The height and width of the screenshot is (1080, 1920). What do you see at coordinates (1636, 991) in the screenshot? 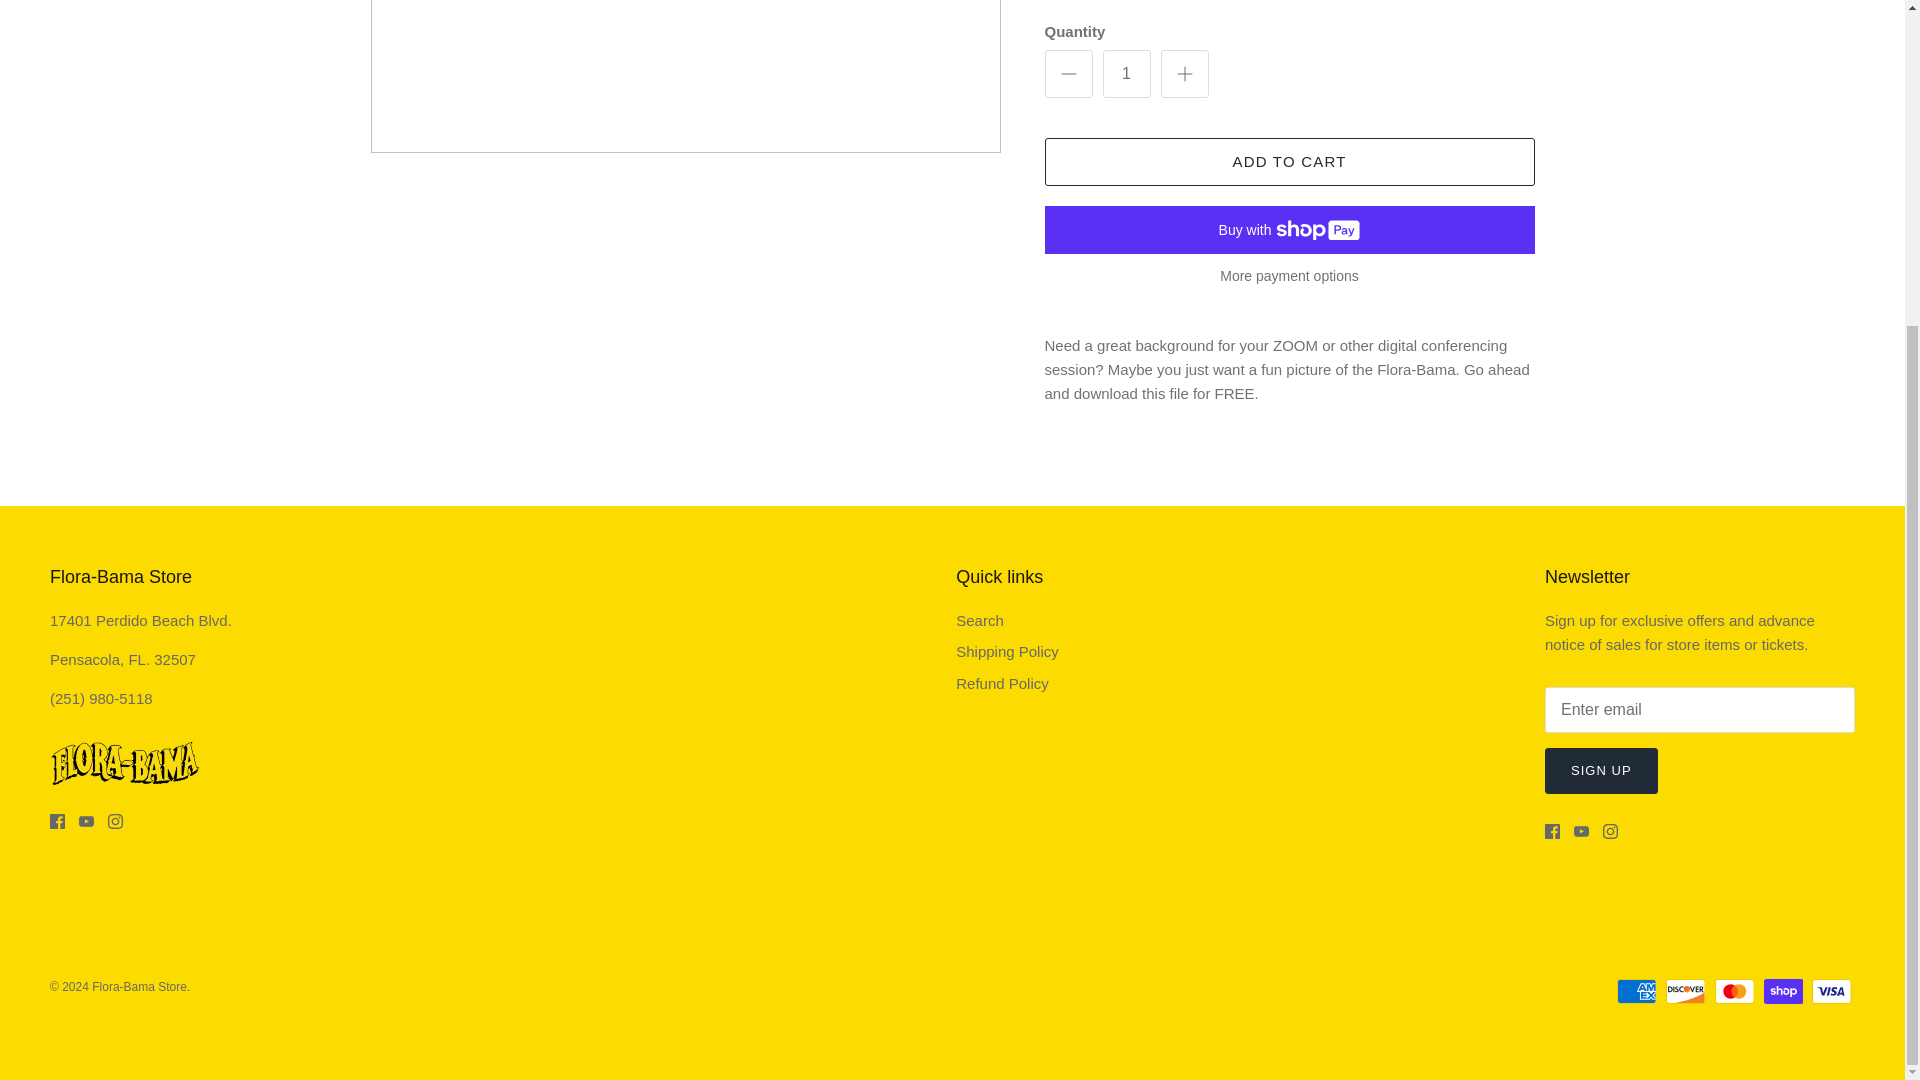
I see `American Express` at bounding box center [1636, 991].